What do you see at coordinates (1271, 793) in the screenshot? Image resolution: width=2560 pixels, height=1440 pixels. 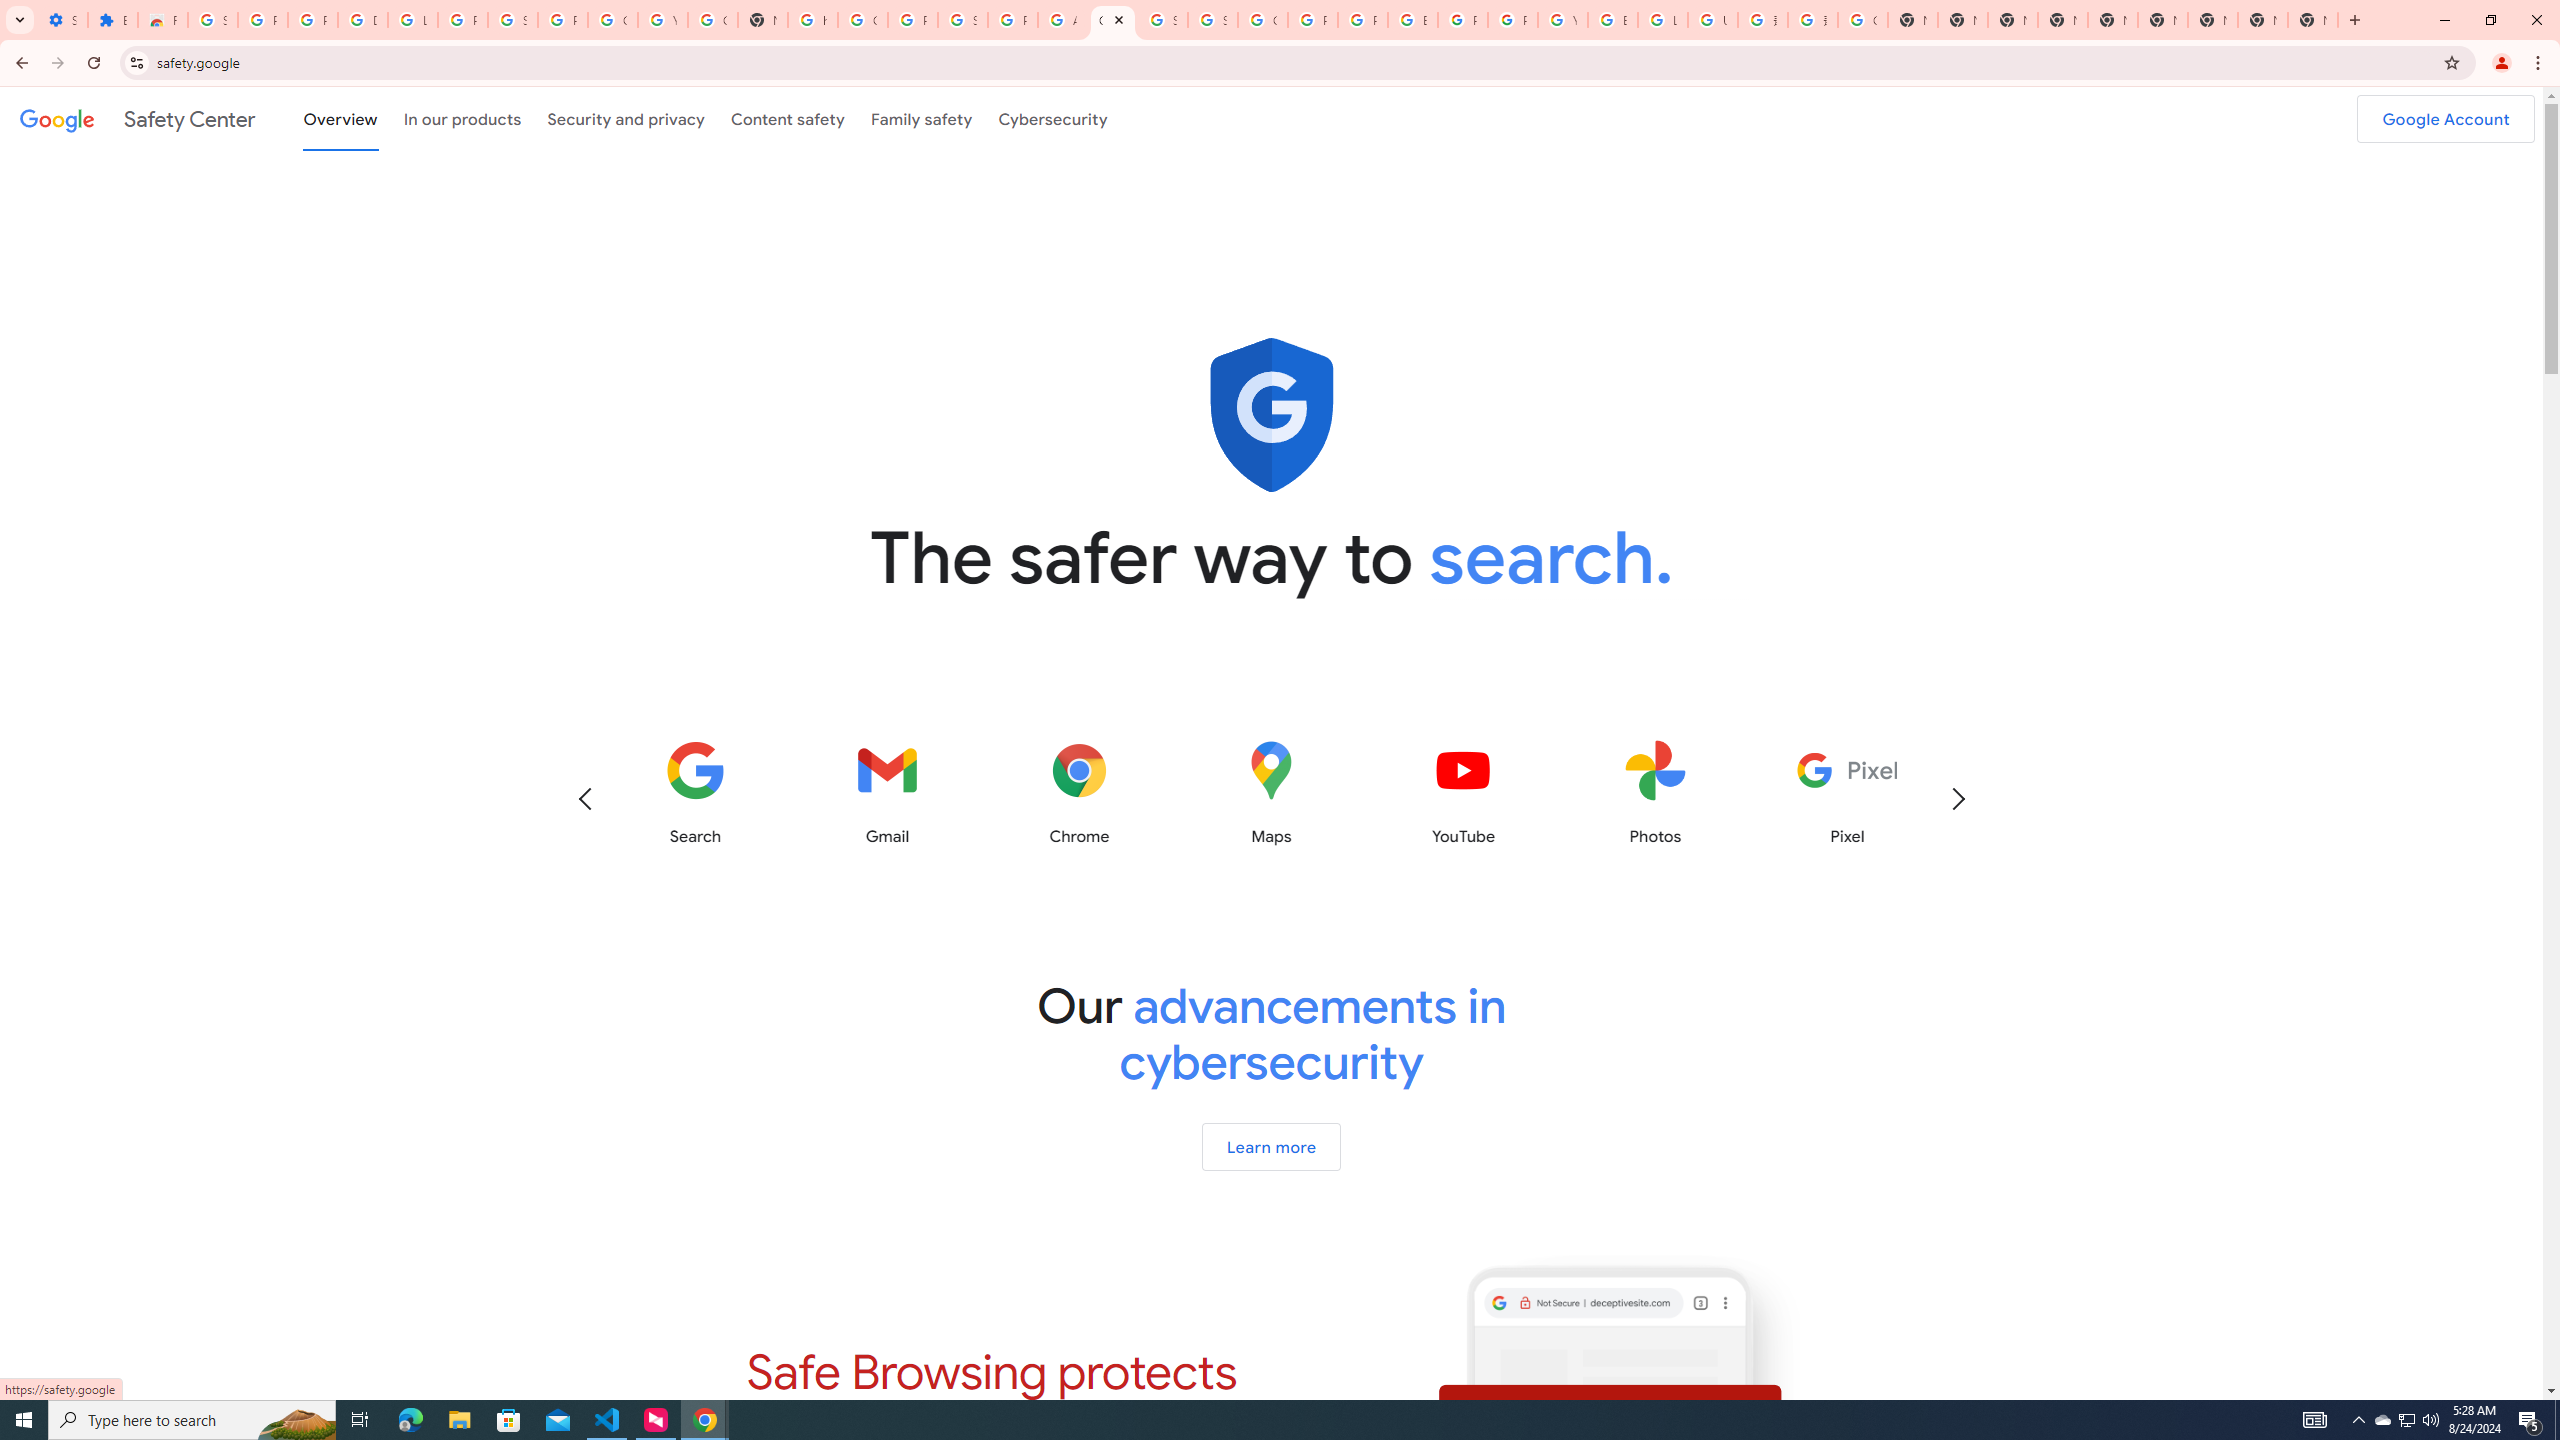 I see `AutomationID: overview-products-carousel-desktop-4` at bounding box center [1271, 793].